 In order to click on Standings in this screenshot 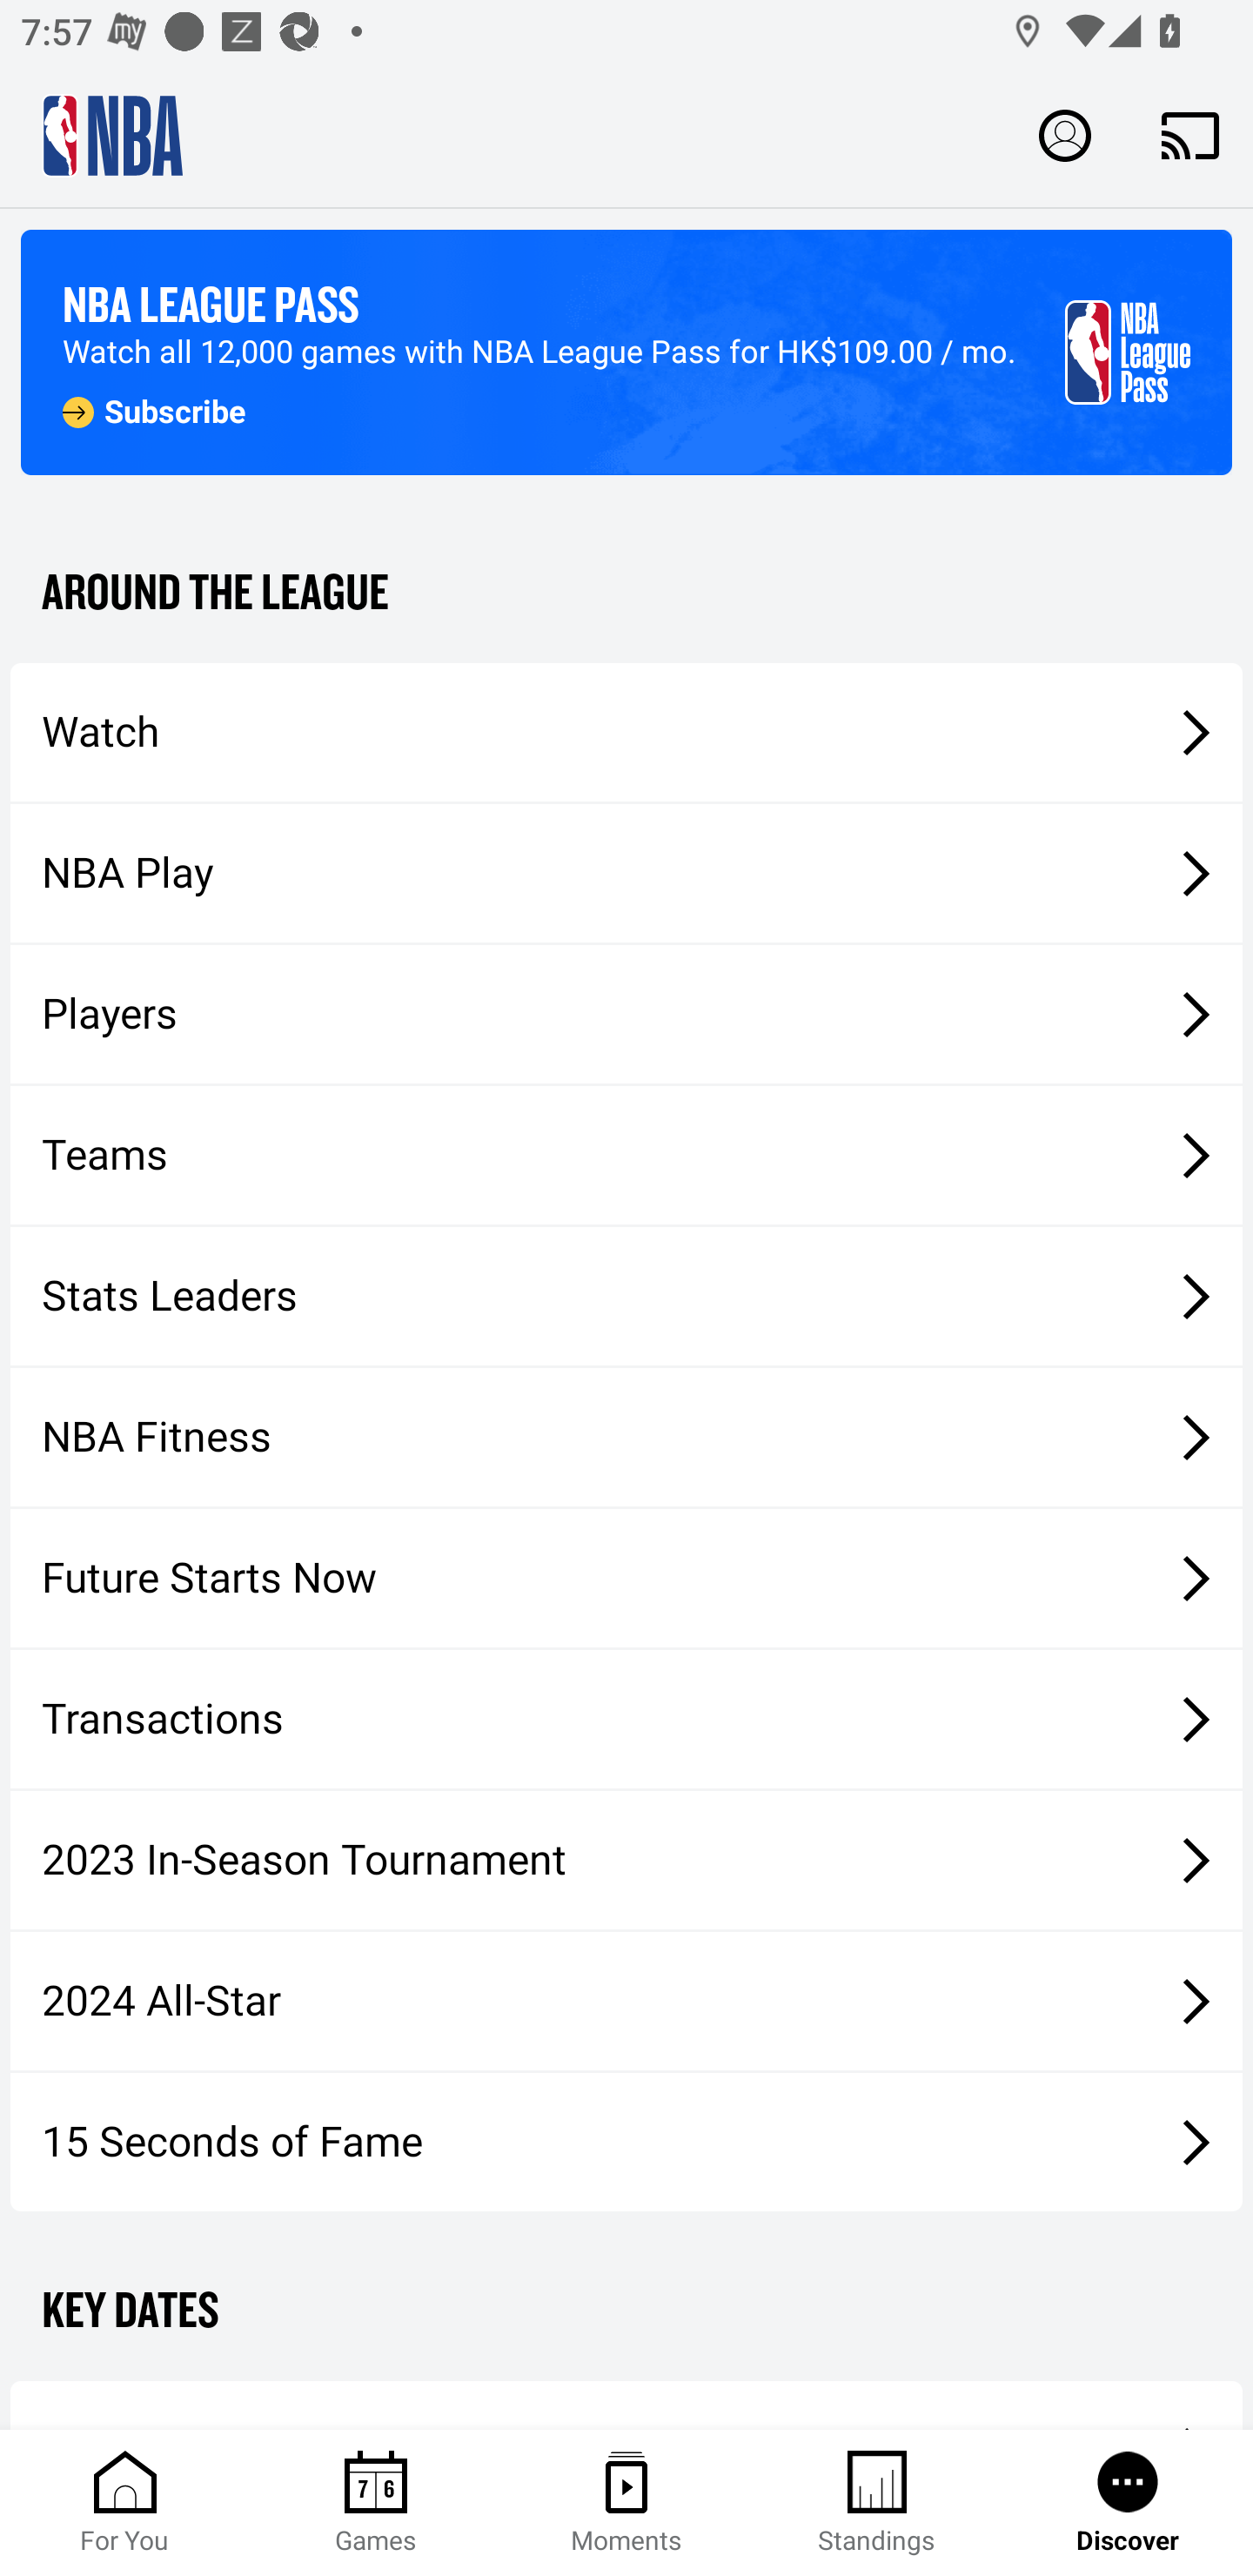, I will do `click(877, 2503)`.